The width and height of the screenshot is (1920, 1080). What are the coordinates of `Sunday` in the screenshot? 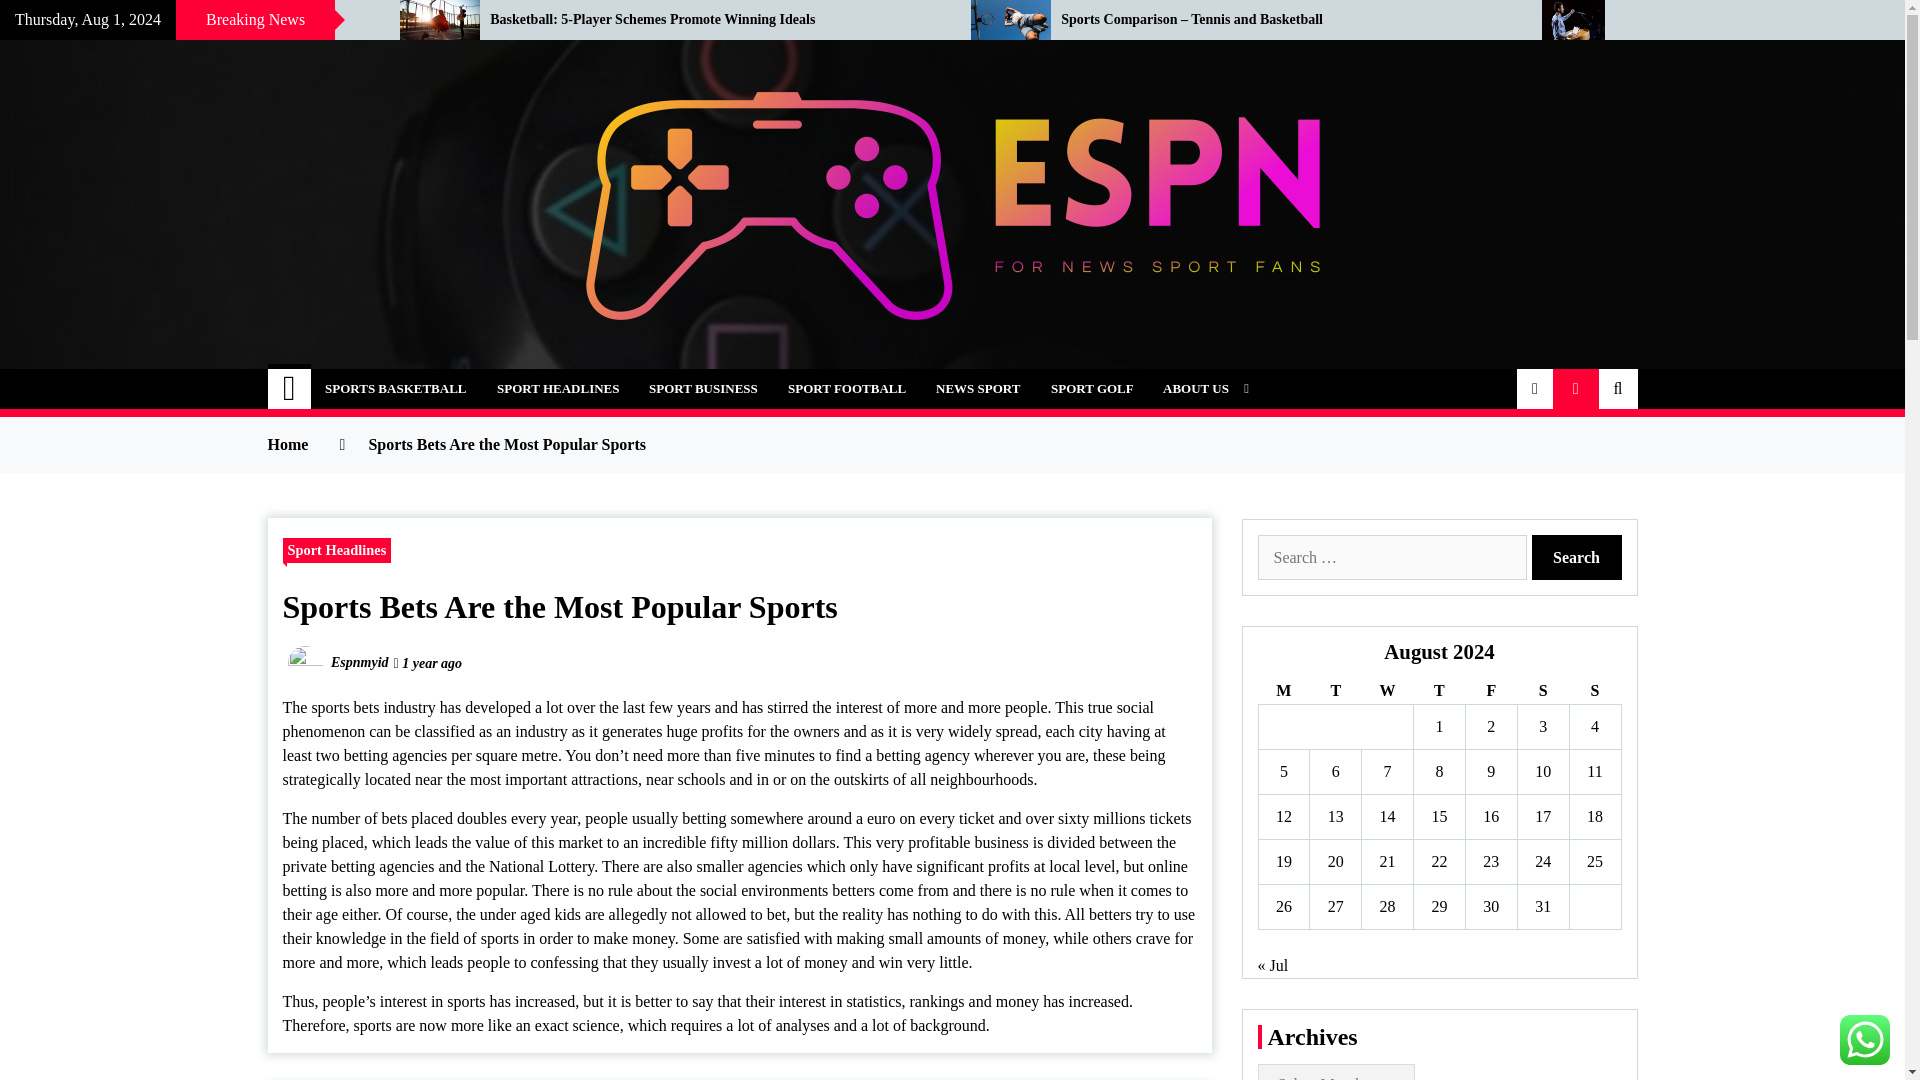 It's located at (1594, 692).